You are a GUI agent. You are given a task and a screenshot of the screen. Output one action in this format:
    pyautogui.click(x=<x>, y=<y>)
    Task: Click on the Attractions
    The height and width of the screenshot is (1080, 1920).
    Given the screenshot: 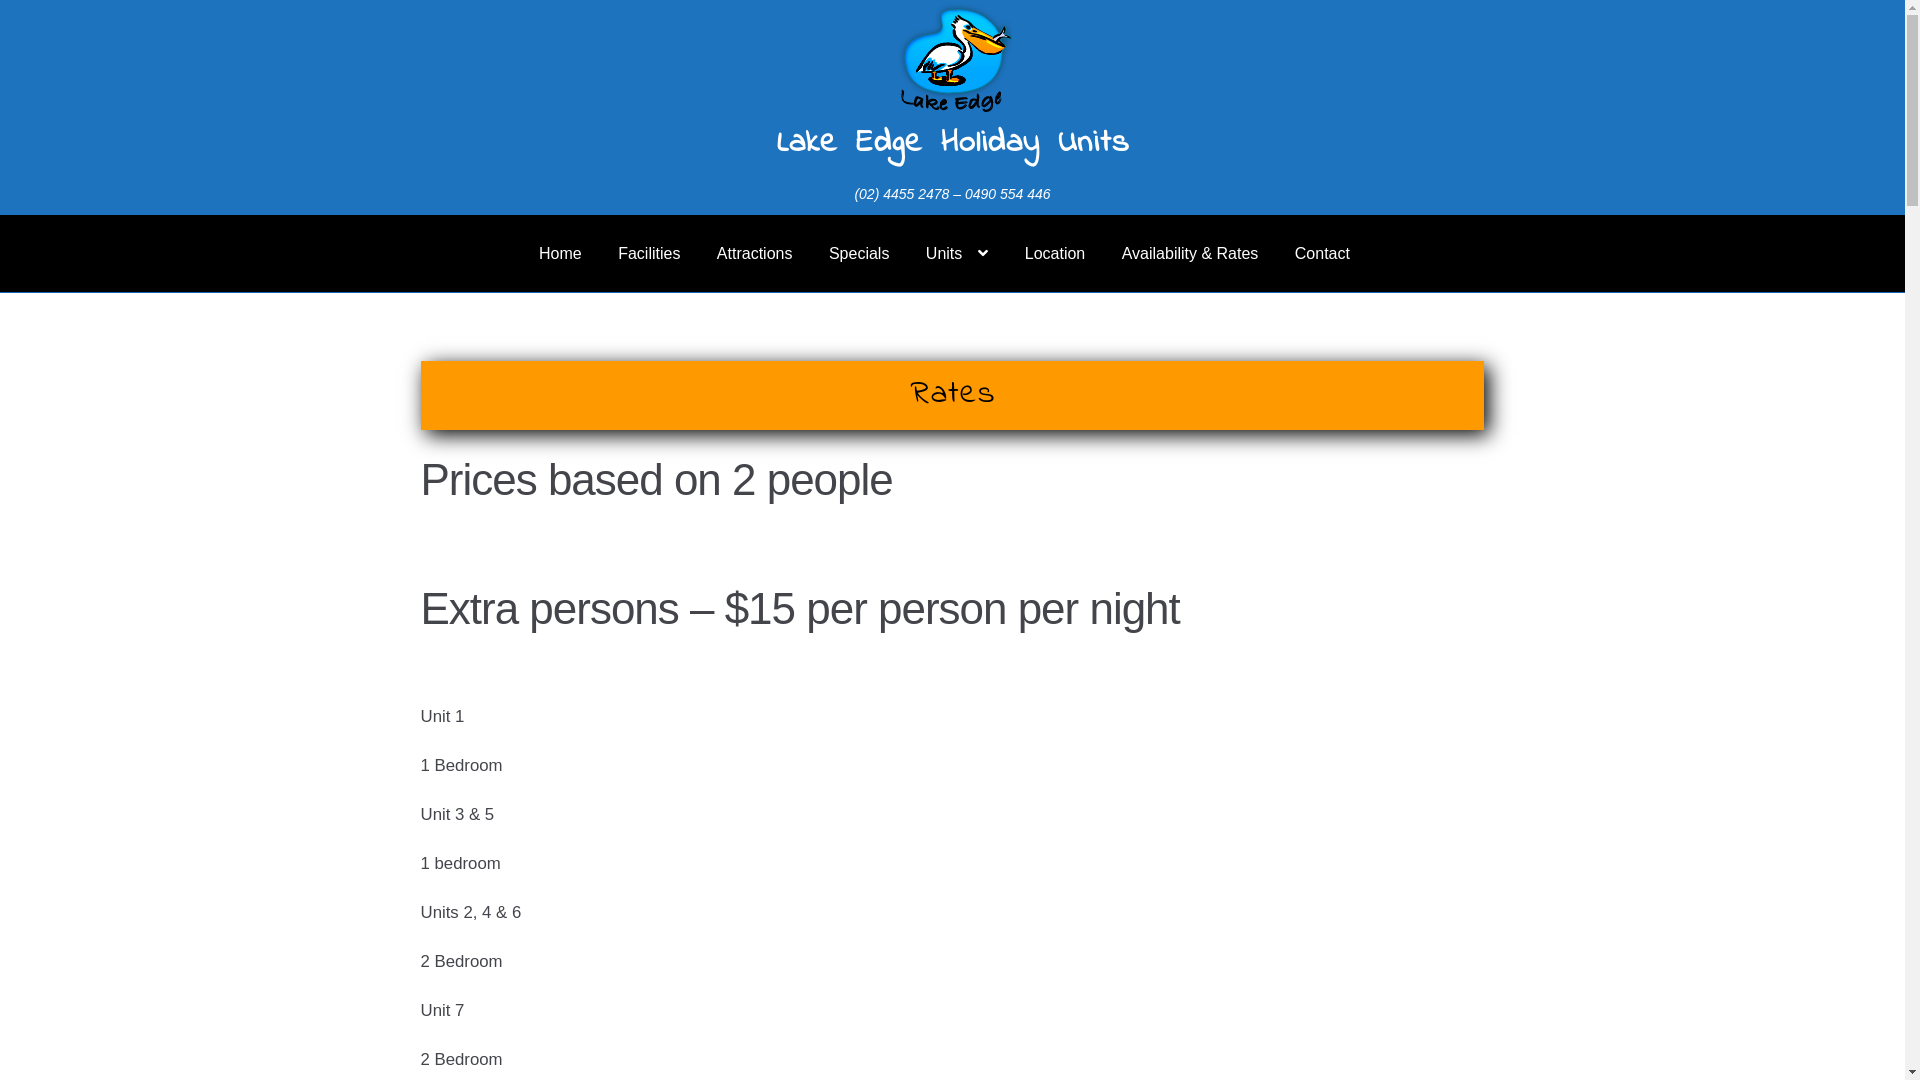 What is the action you would take?
    pyautogui.click(x=755, y=254)
    